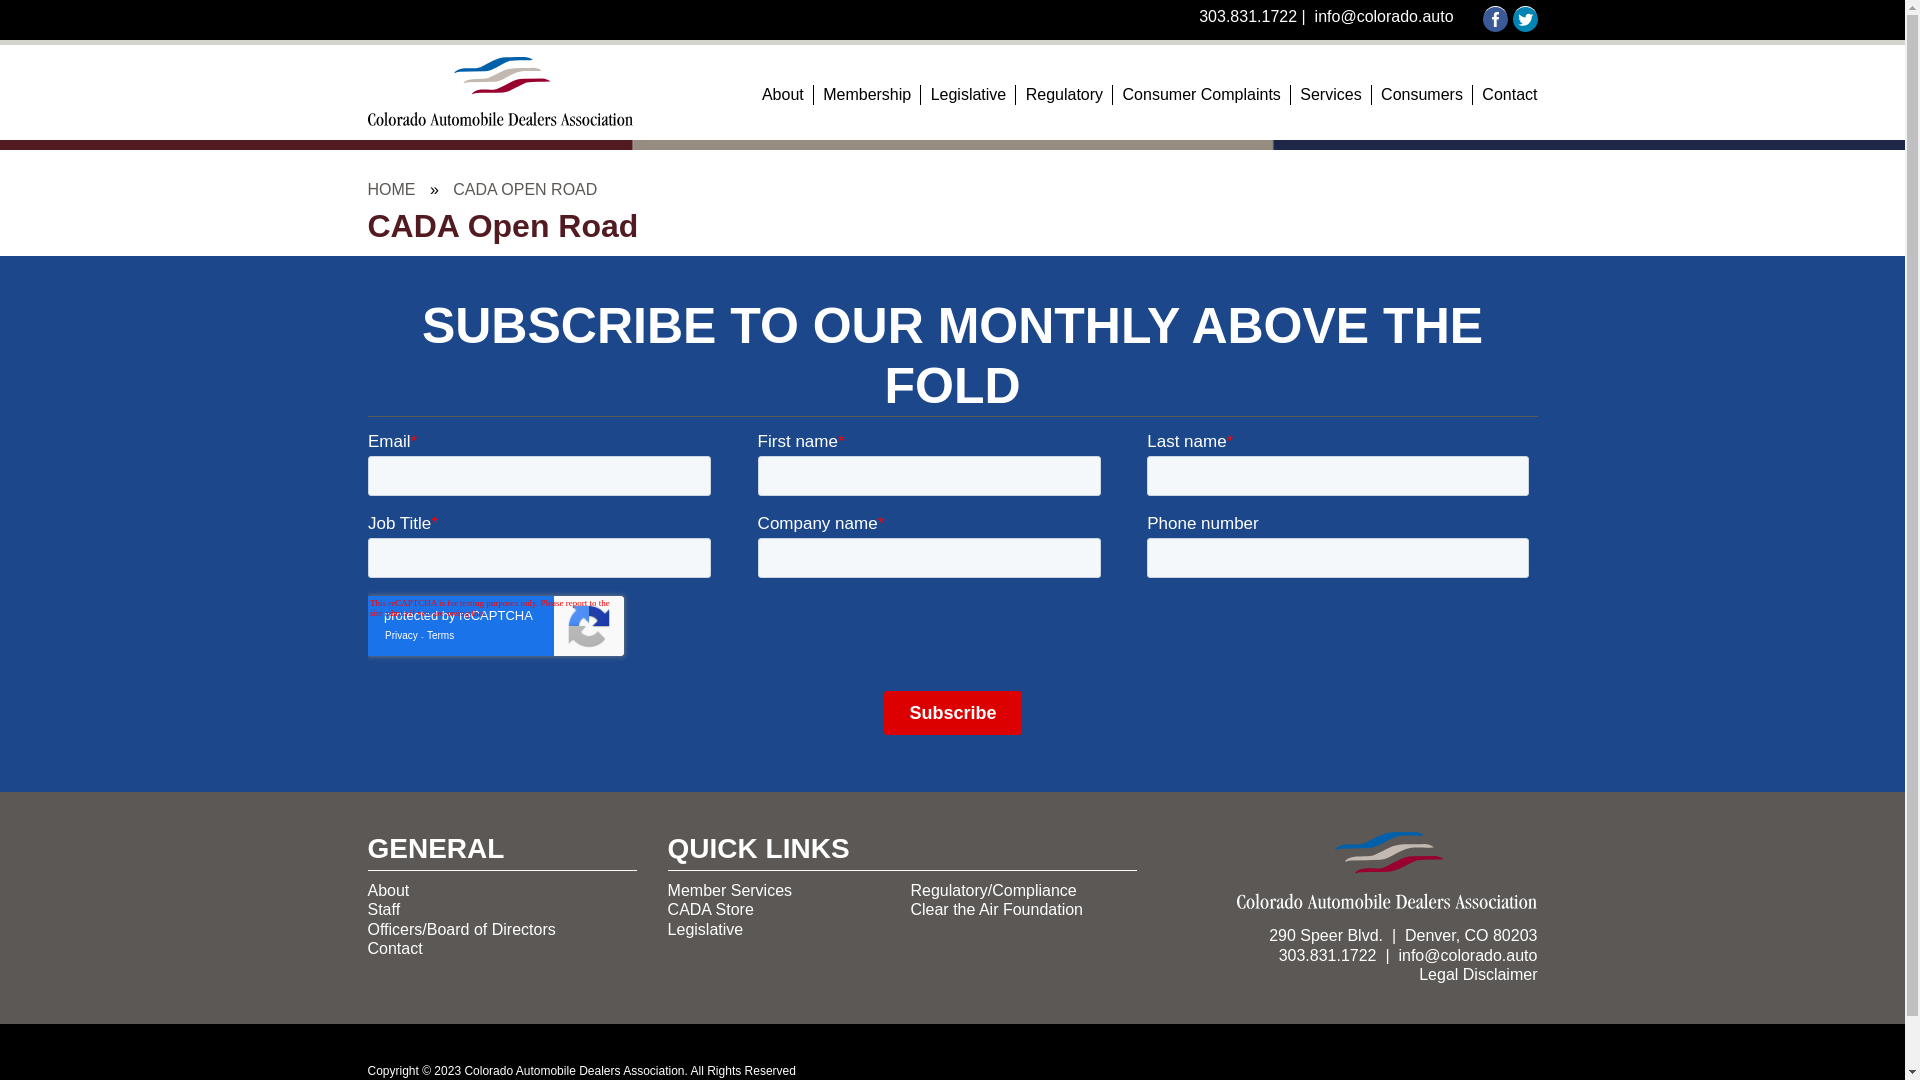 The height and width of the screenshot is (1080, 1920). What do you see at coordinates (389, 890) in the screenshot?
I see `About` at bounding box center [389, 890].